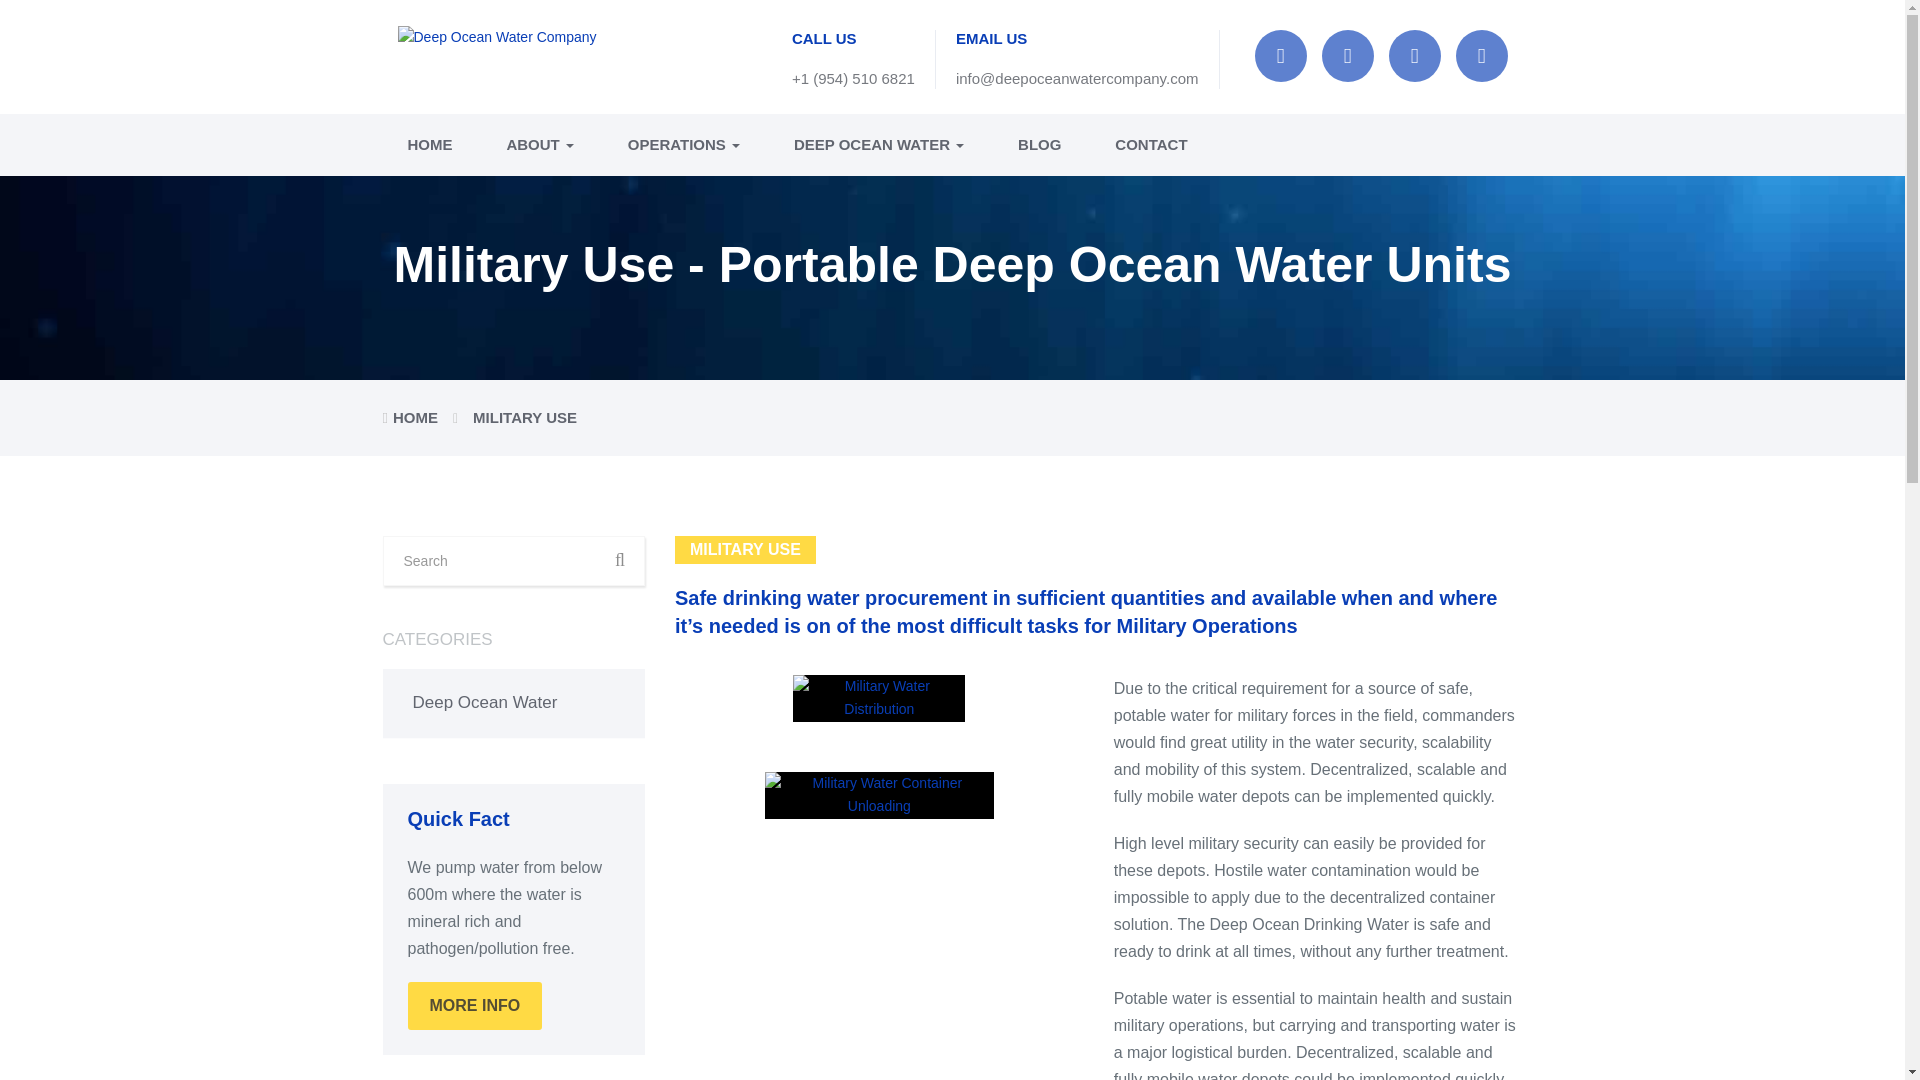 The width and height of the screenshot is (1920, 1080). What do you see at coordinates (475, 1006) in the screenshot?
I see `MORE INFO` at bounding box center [475, 1006].